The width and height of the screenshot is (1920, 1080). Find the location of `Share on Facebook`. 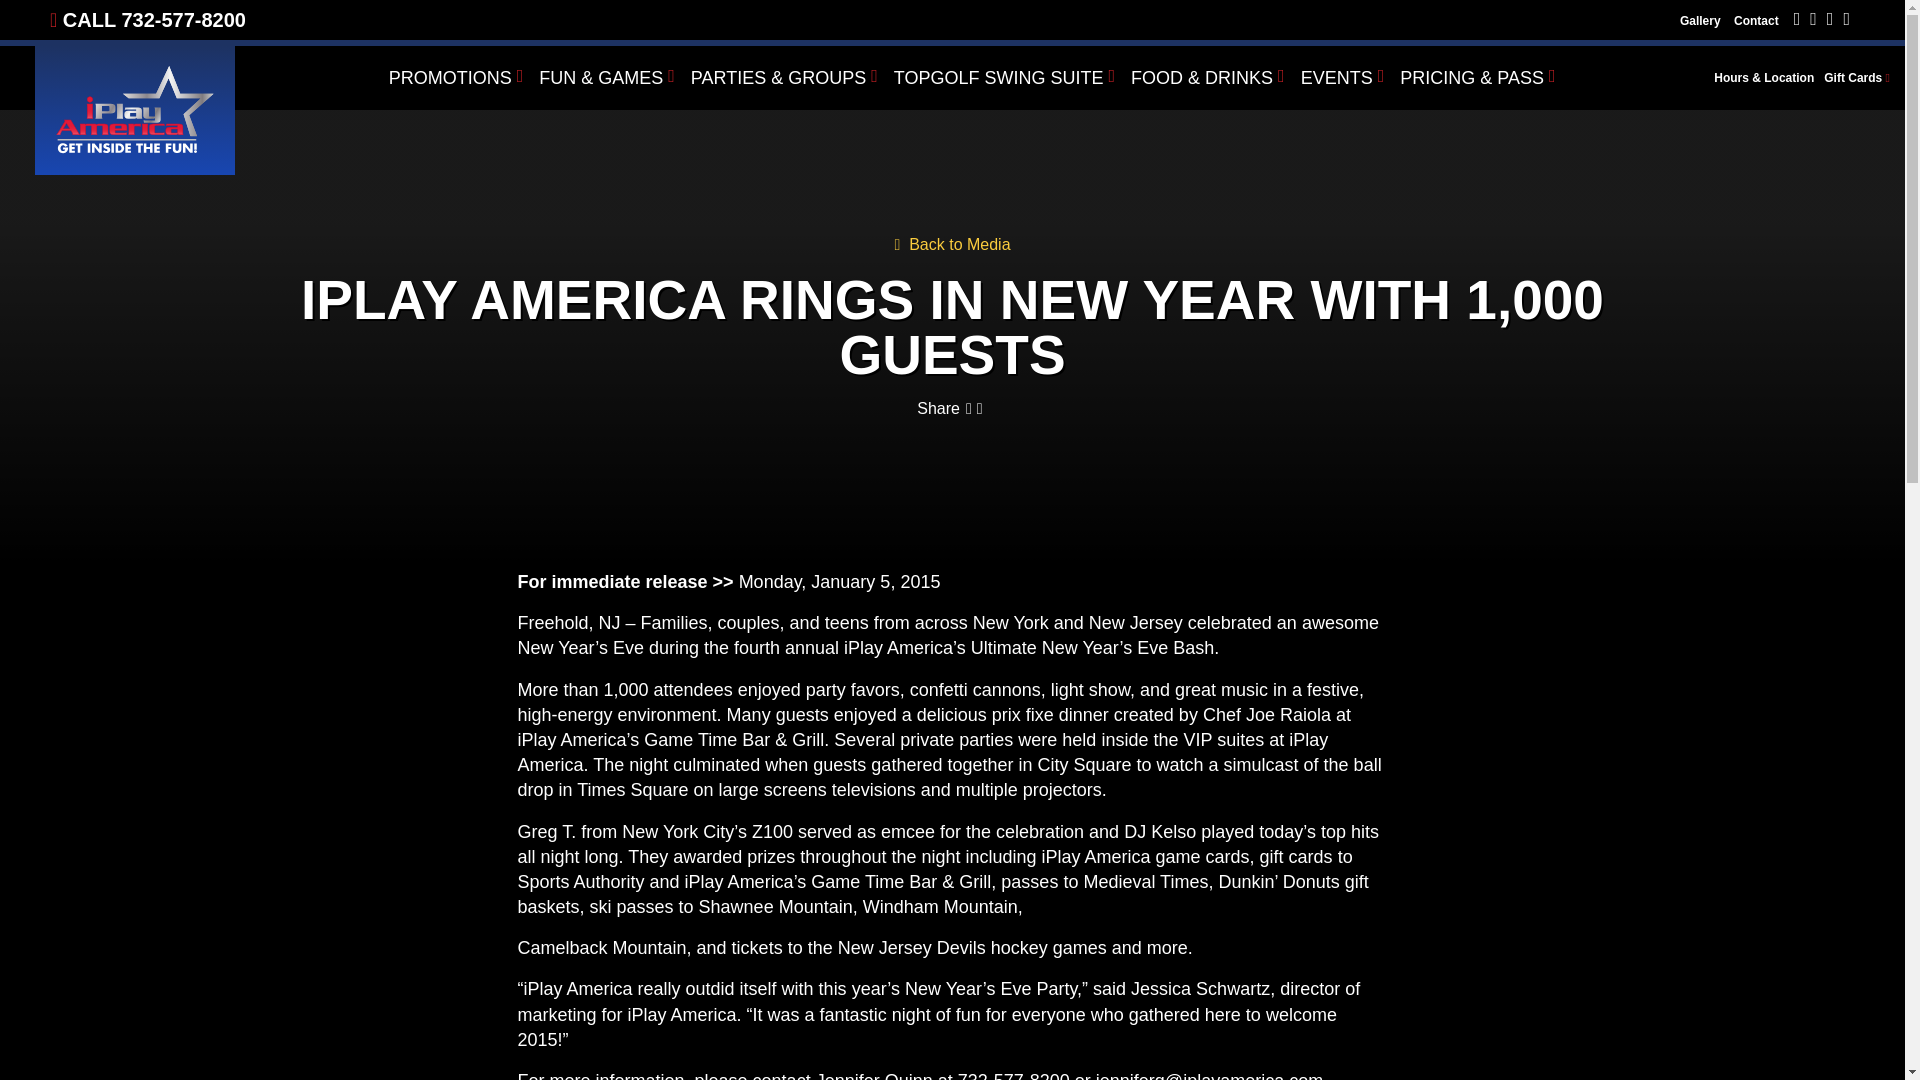

Share on Facebook is located at coordinates (980, 408).